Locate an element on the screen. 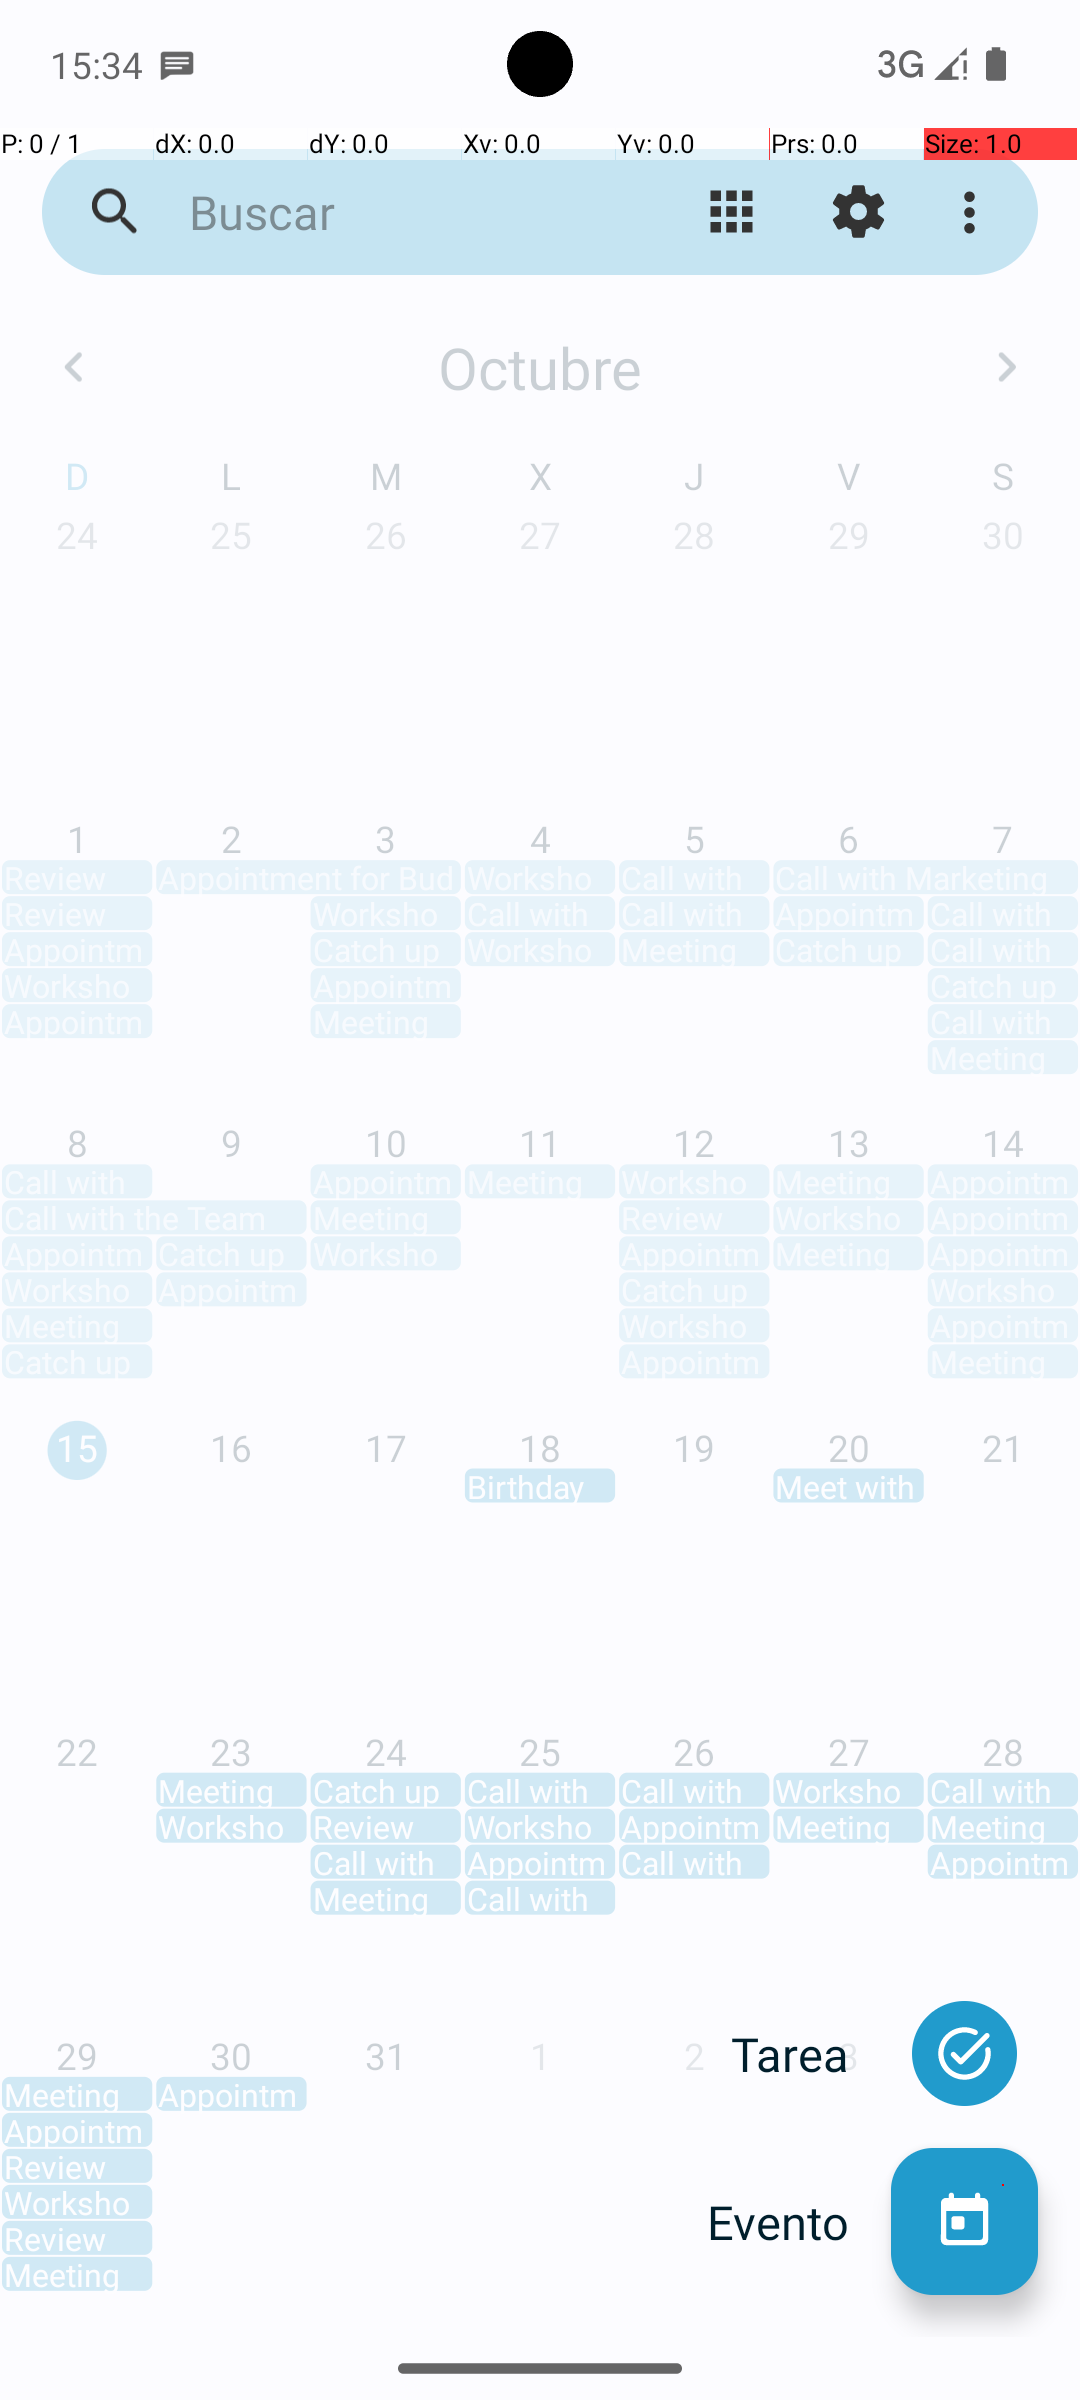 This screenshot has height=2400, width=1080. Tarea is located at coordinates (811, 2054).